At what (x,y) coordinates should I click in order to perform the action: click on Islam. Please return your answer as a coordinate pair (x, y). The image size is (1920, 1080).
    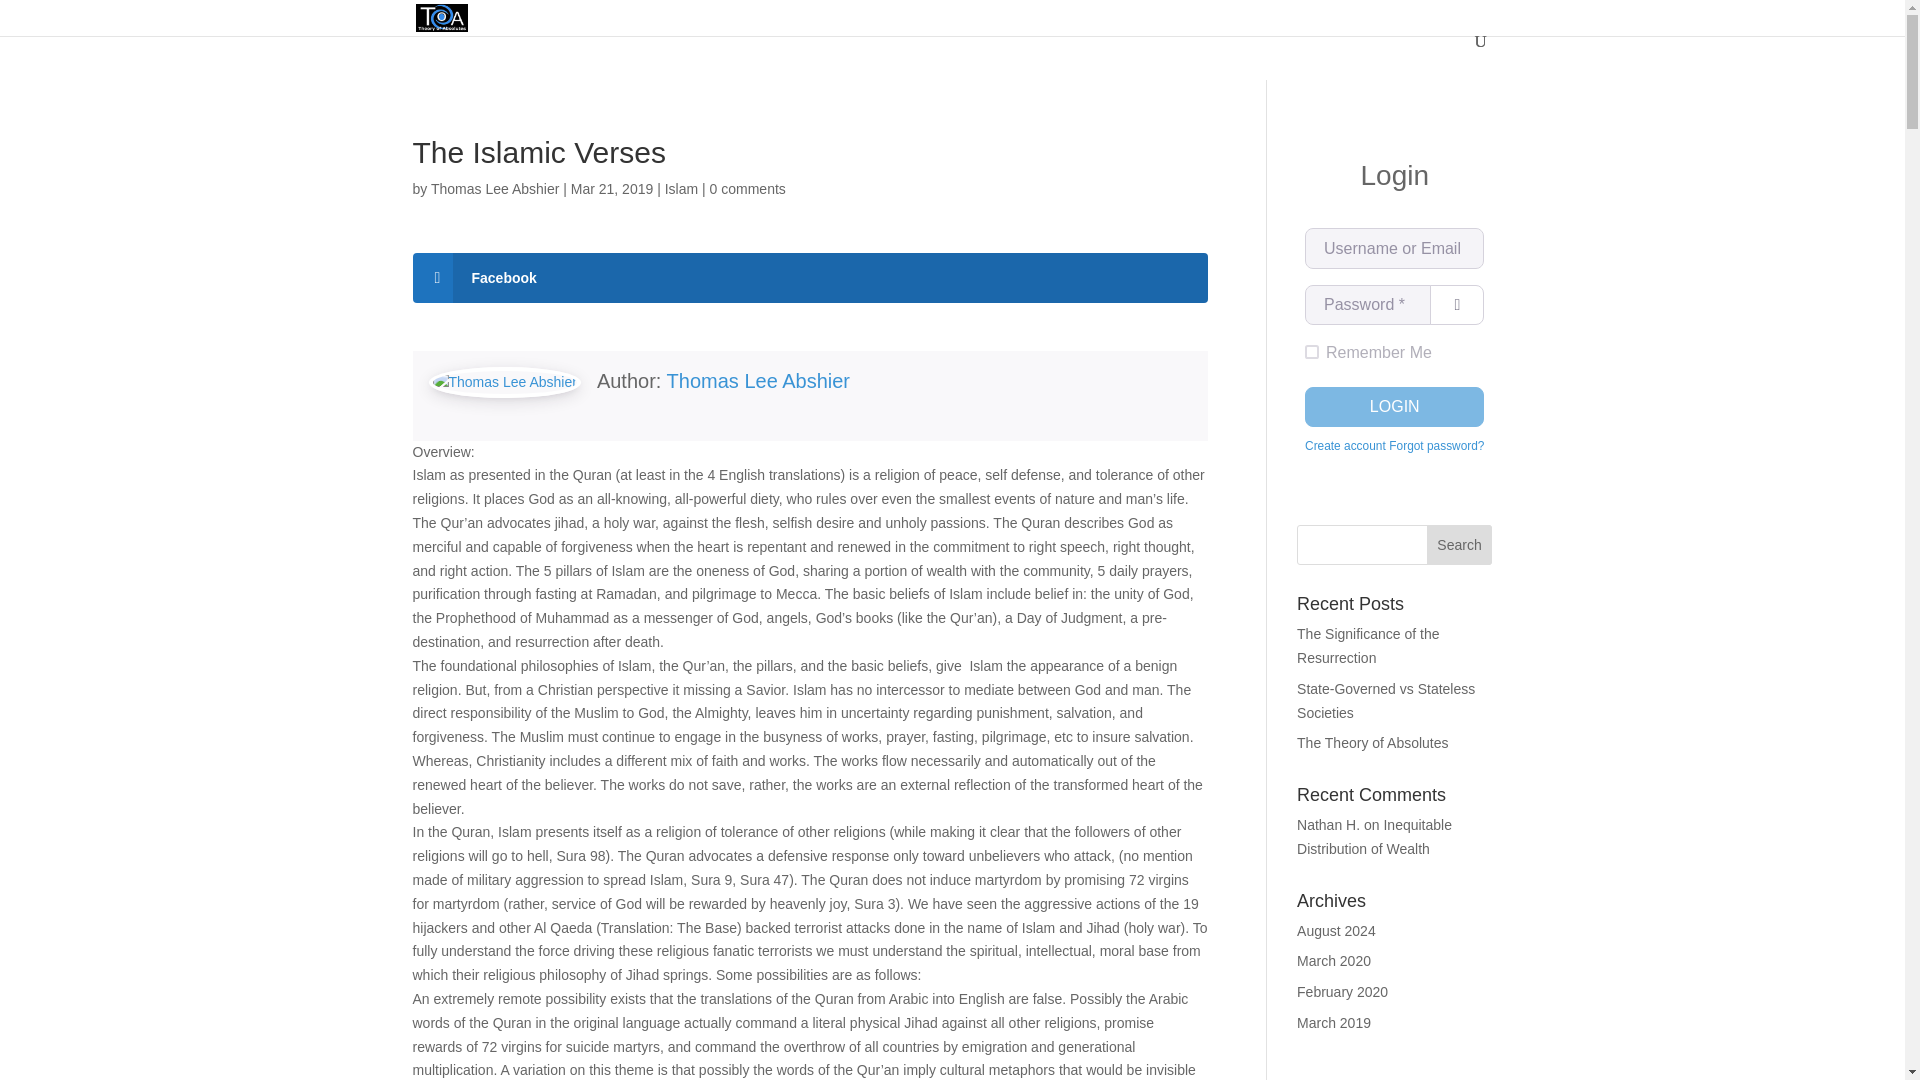
    Looking at the image, I should click on (681, 188).